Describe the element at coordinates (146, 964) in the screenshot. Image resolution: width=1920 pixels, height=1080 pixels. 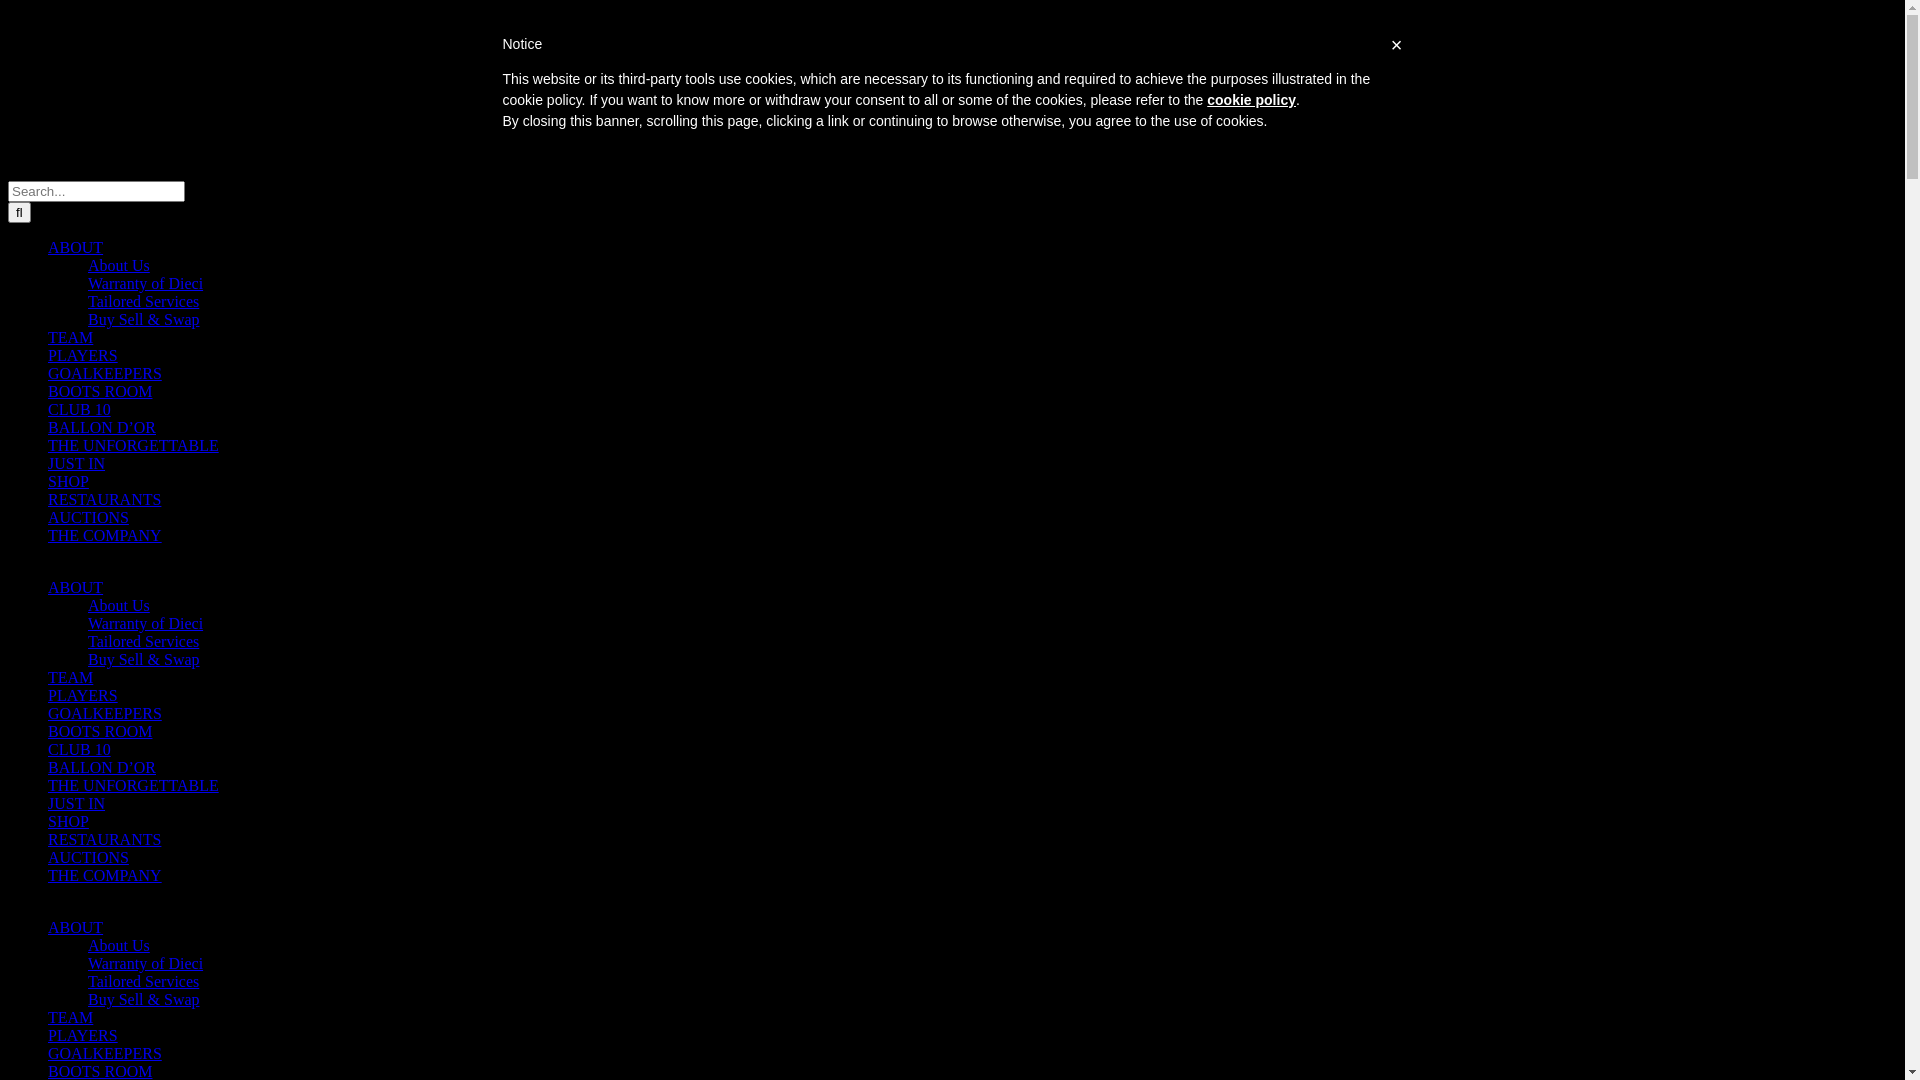
I see `Warranty of Dieci` at that location.